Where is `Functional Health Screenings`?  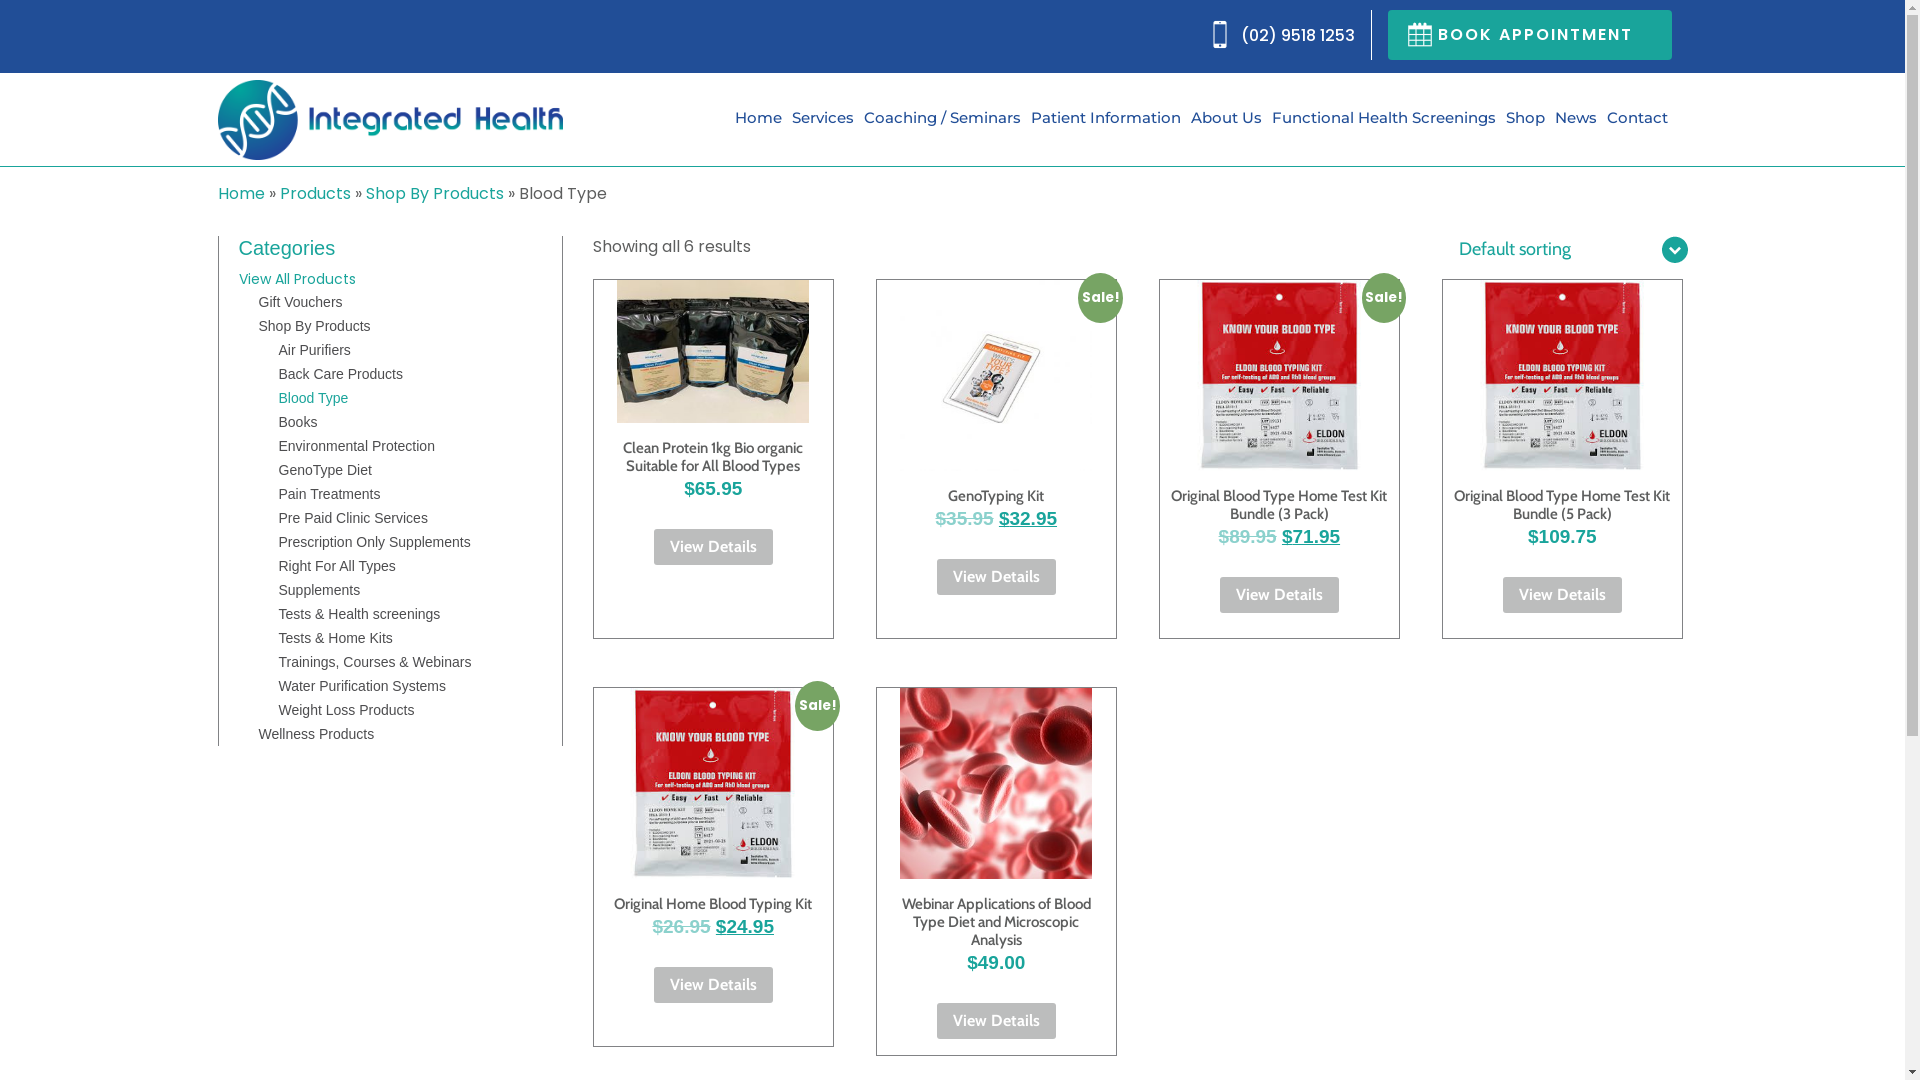
Functional Health Screenings is located at coordinates (1384, 118).